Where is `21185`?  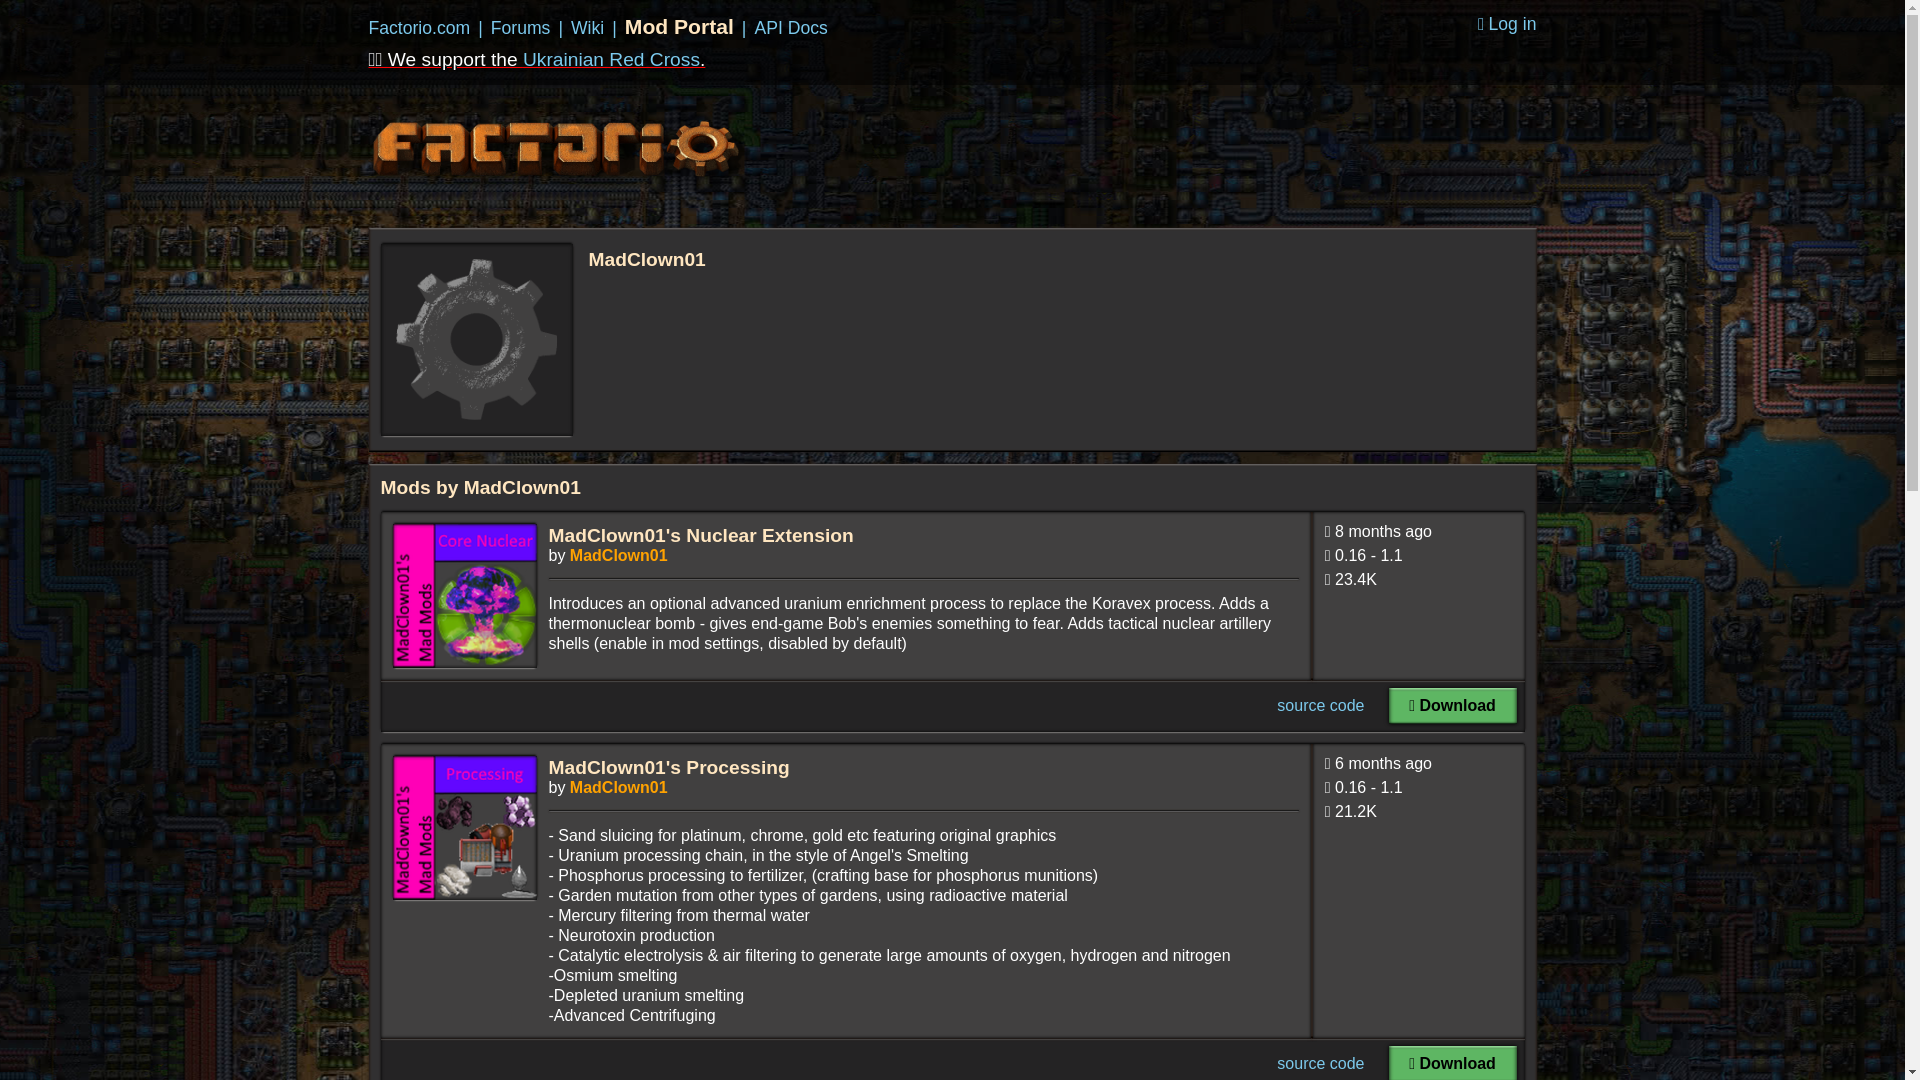 21185 is located at coordinates (1355, 811).